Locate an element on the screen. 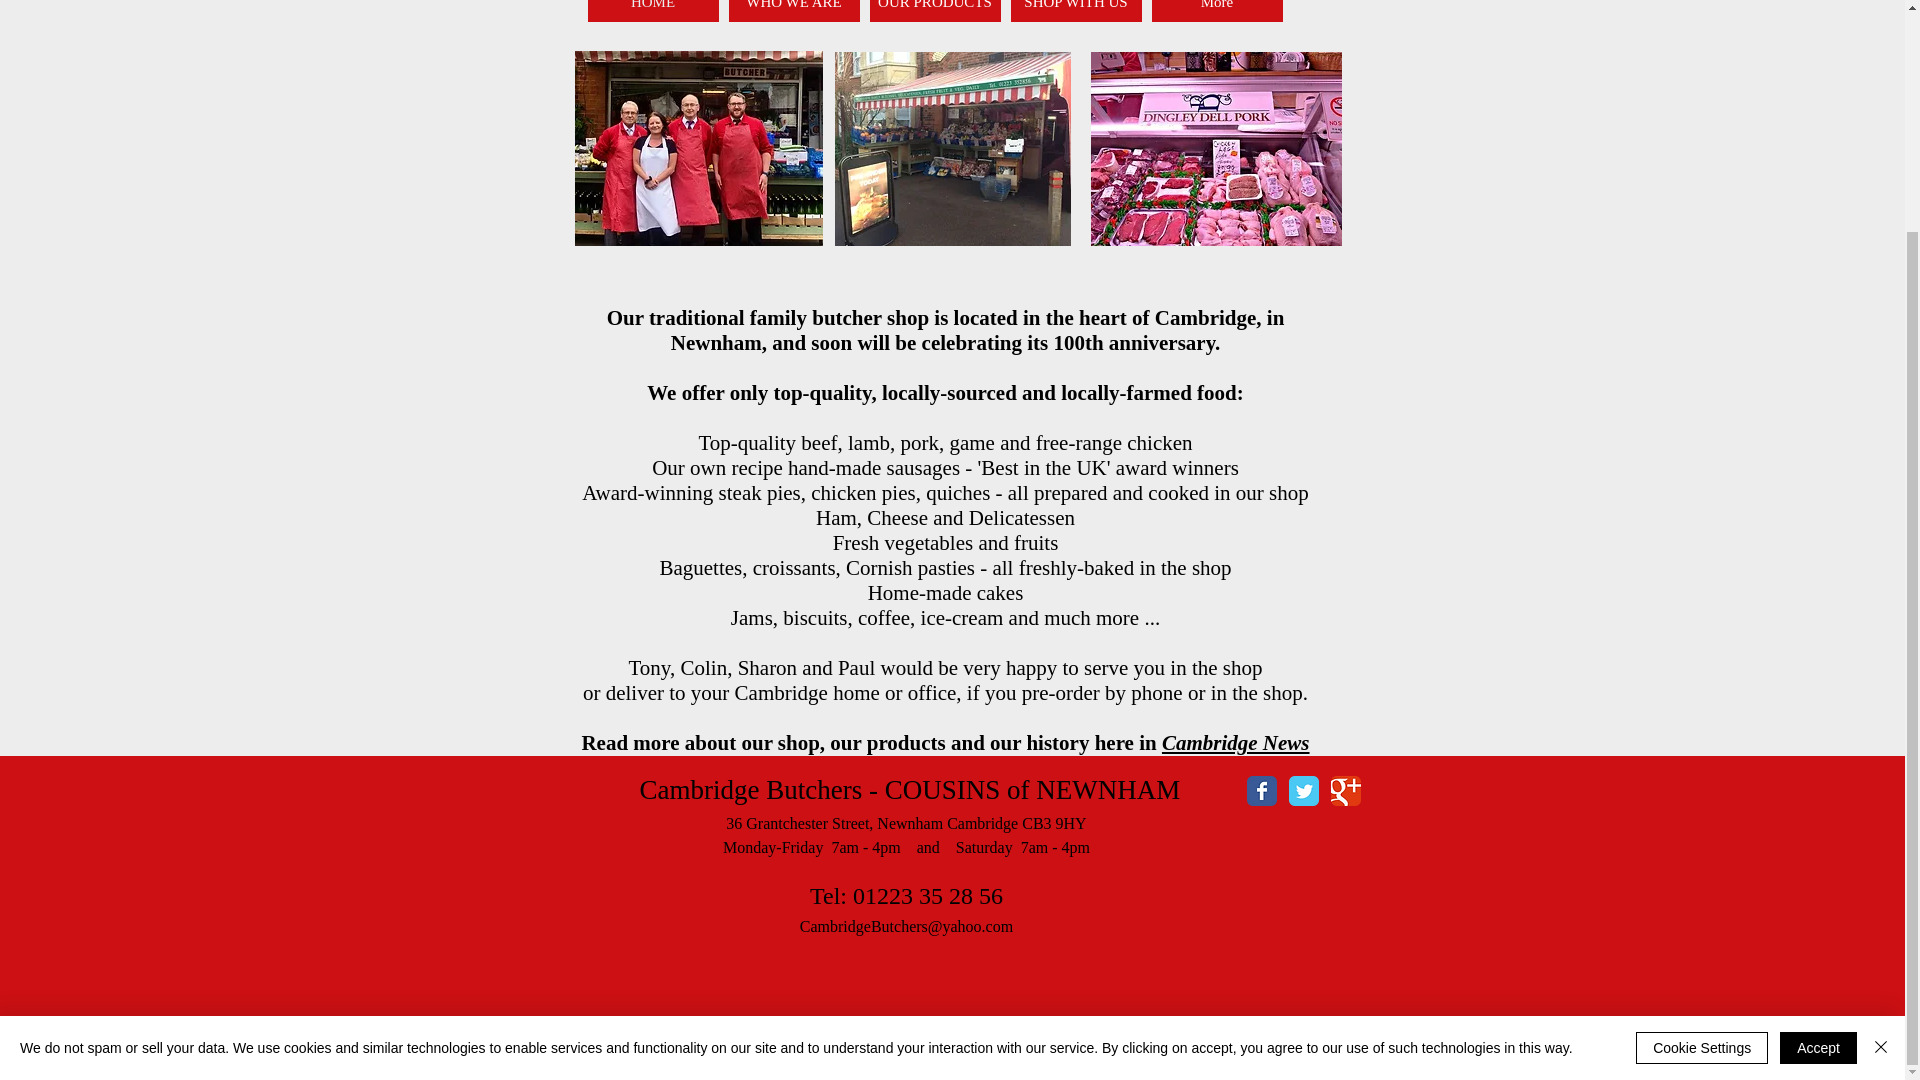  Accept is located at coordinates (1818, 765).